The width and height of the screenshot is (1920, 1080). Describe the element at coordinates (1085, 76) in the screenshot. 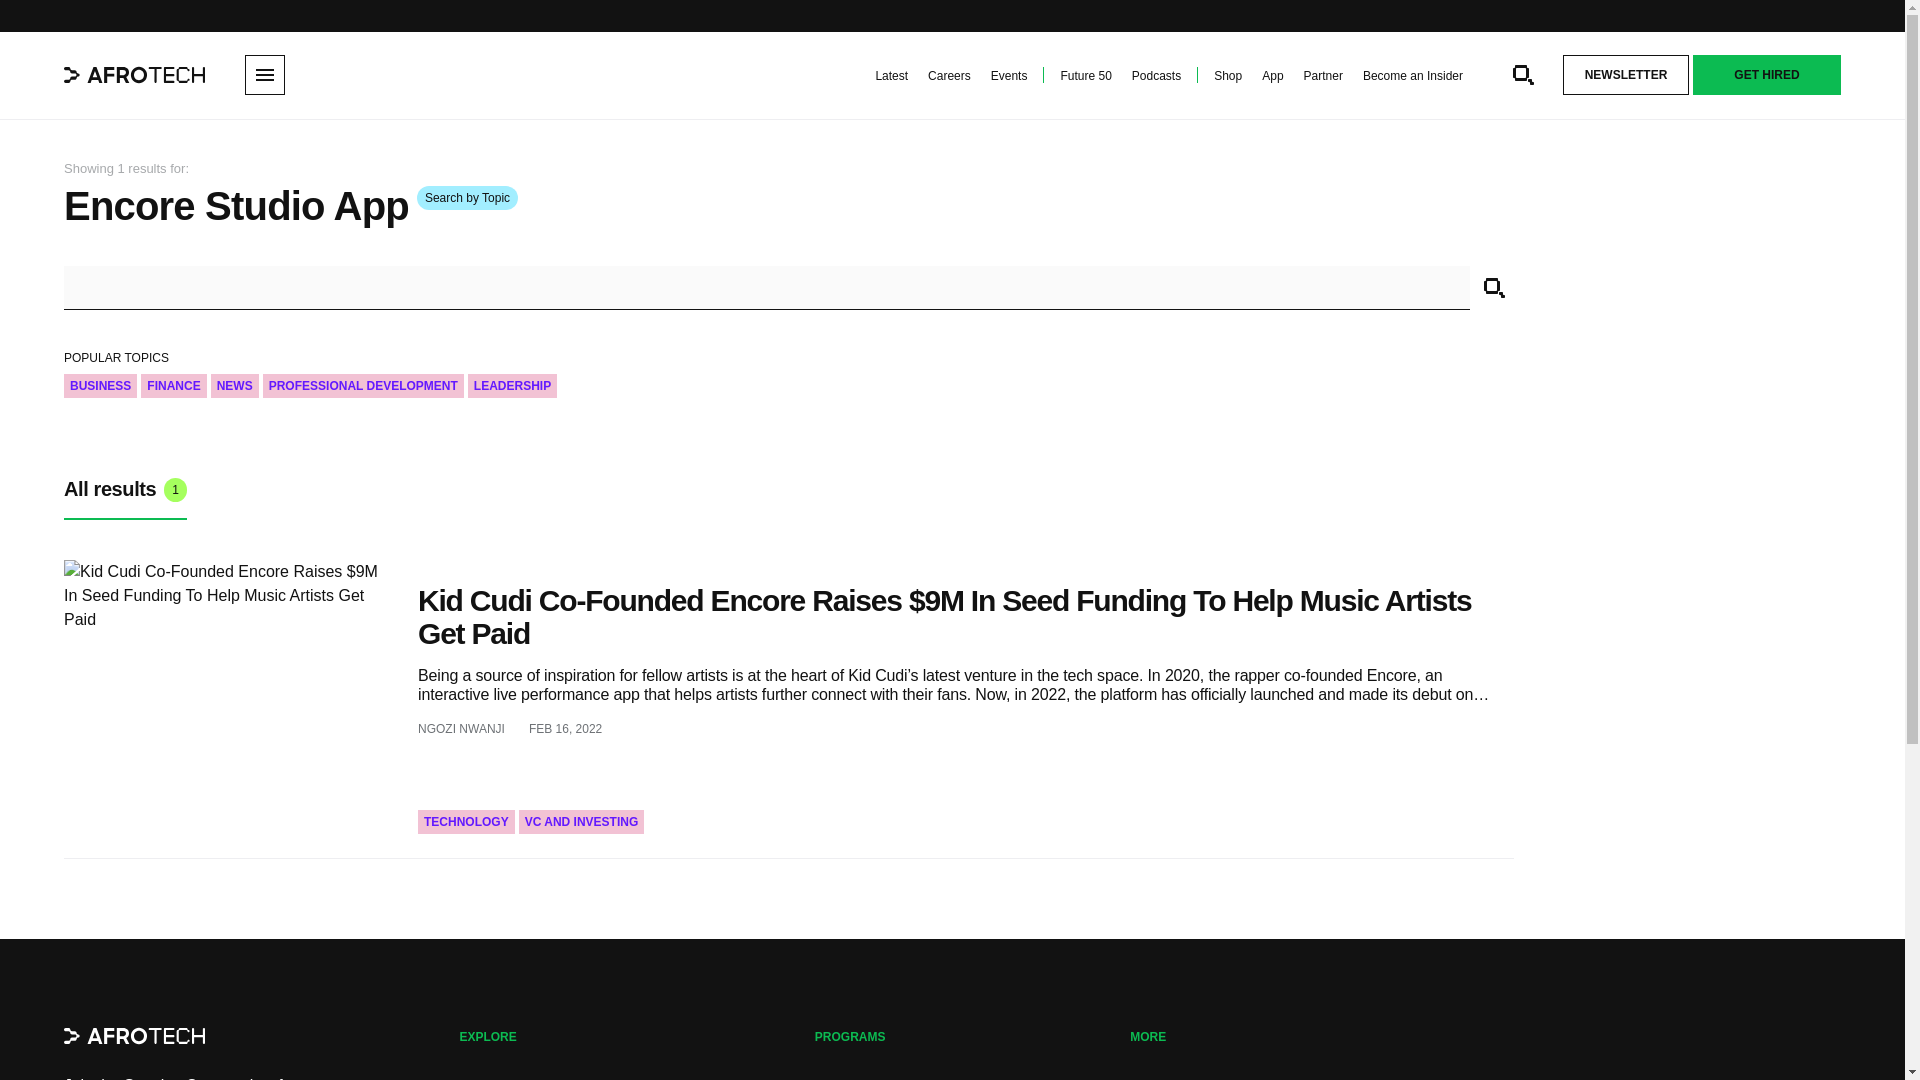

I see `Future 50` at that location.